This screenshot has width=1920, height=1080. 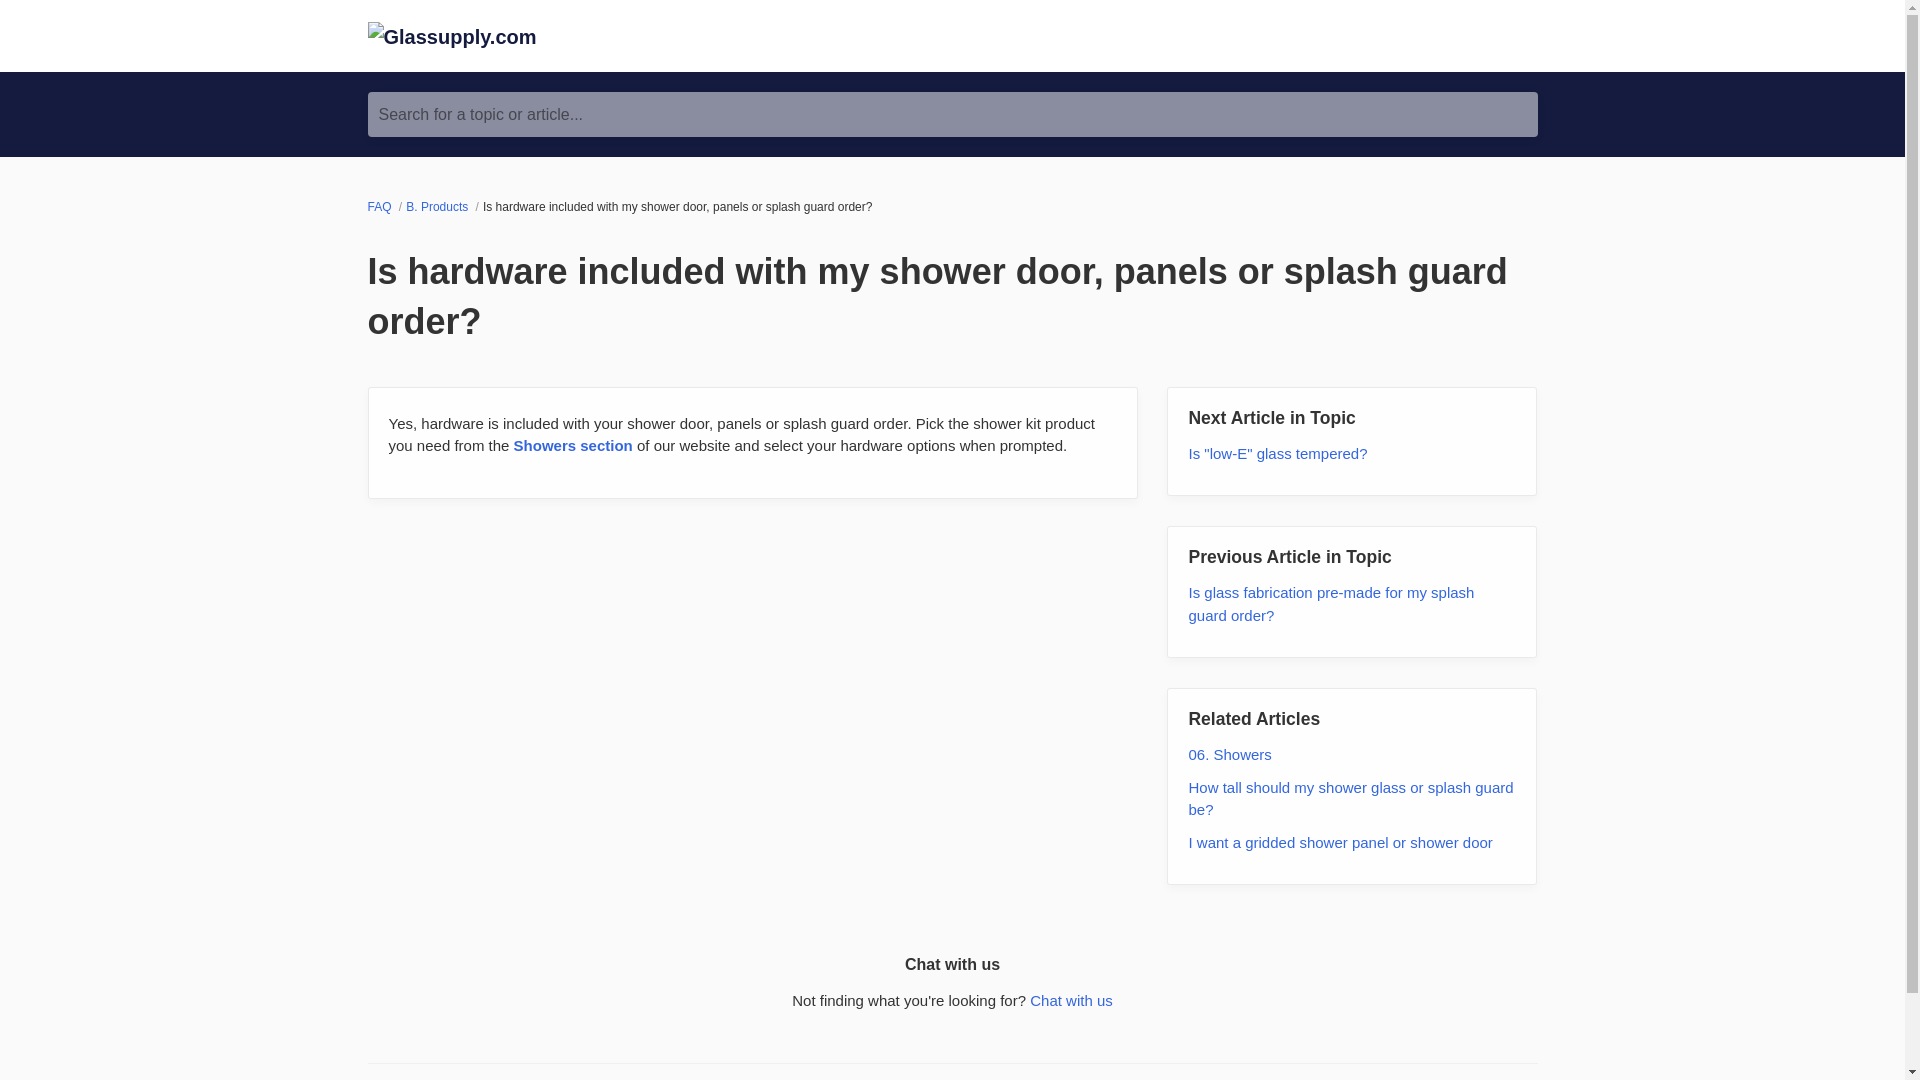 What do you see at coordinates (1350, 798) in the screenshot?
I see `How tall should my shower glass or splash guard be?` at bounding box center [1350, 798].